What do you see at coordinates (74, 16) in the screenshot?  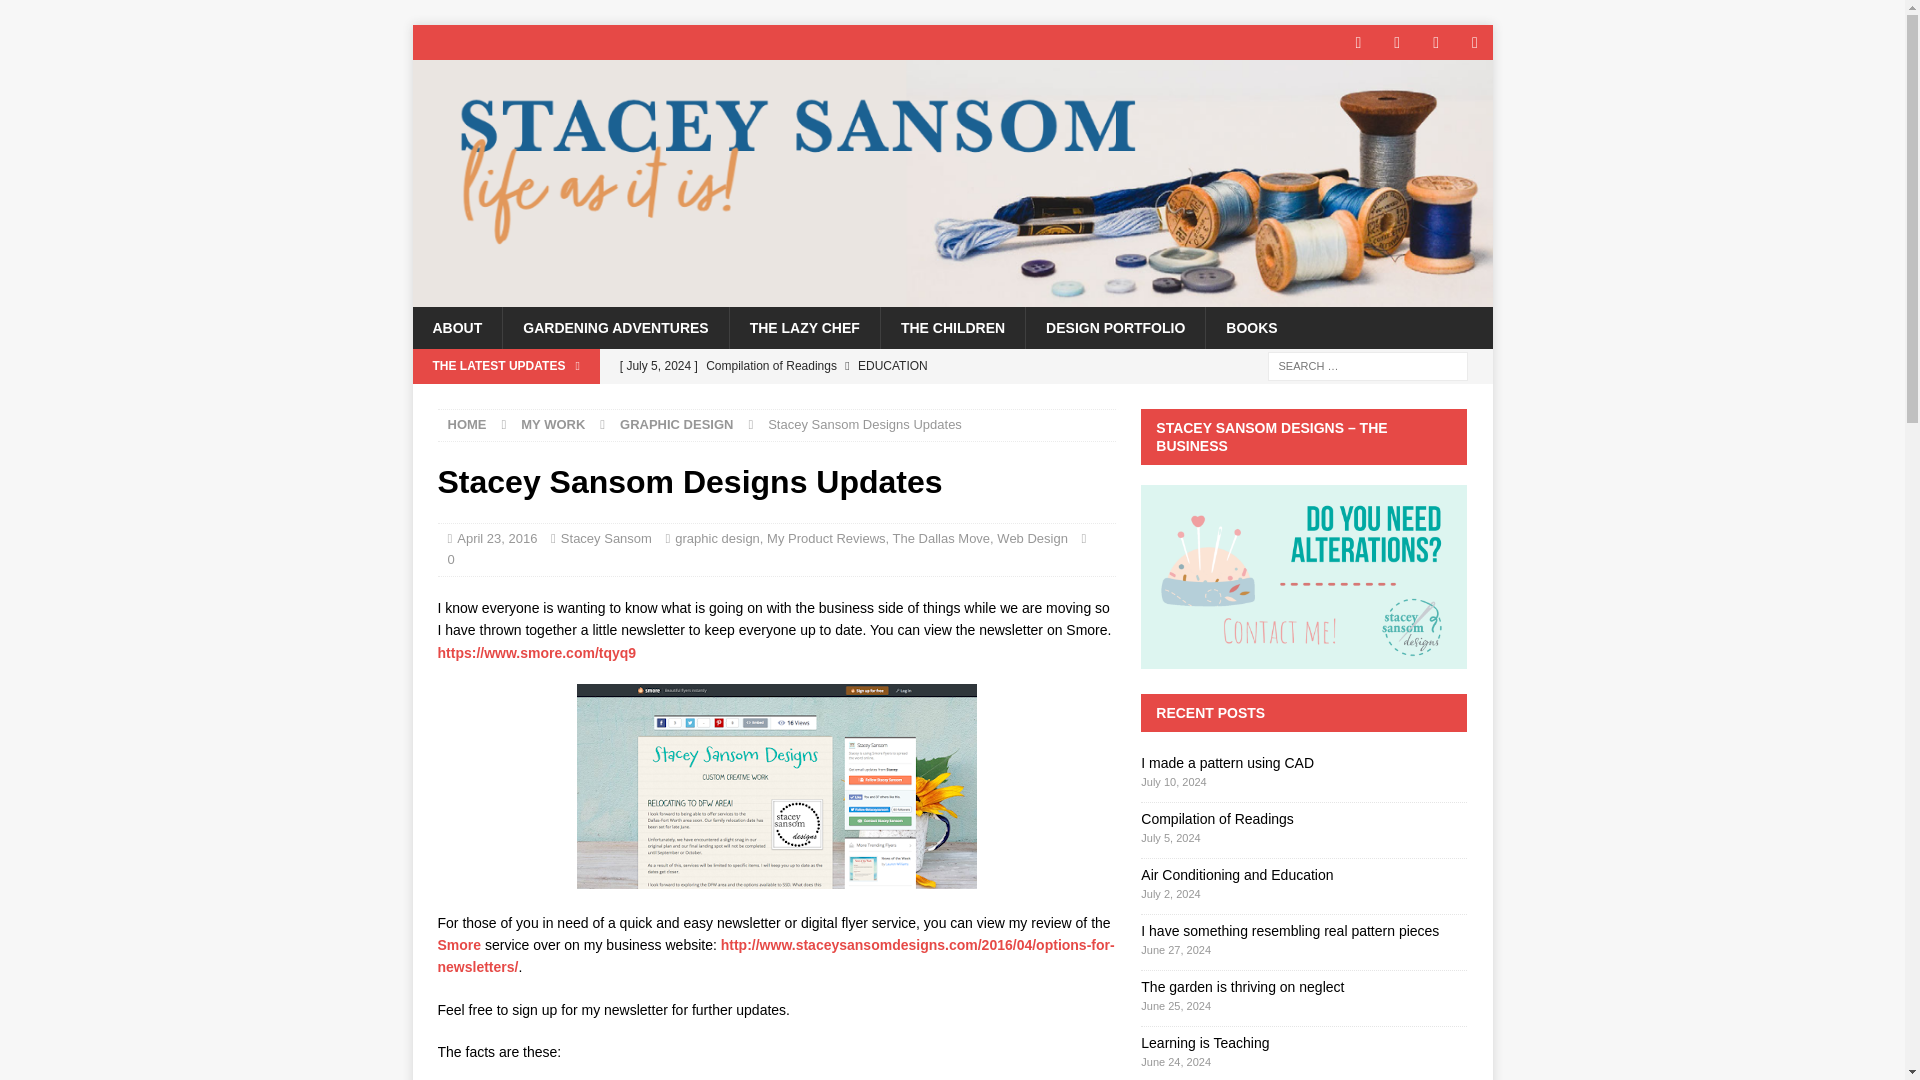 I see `Search` at bounding box center [74, 16].